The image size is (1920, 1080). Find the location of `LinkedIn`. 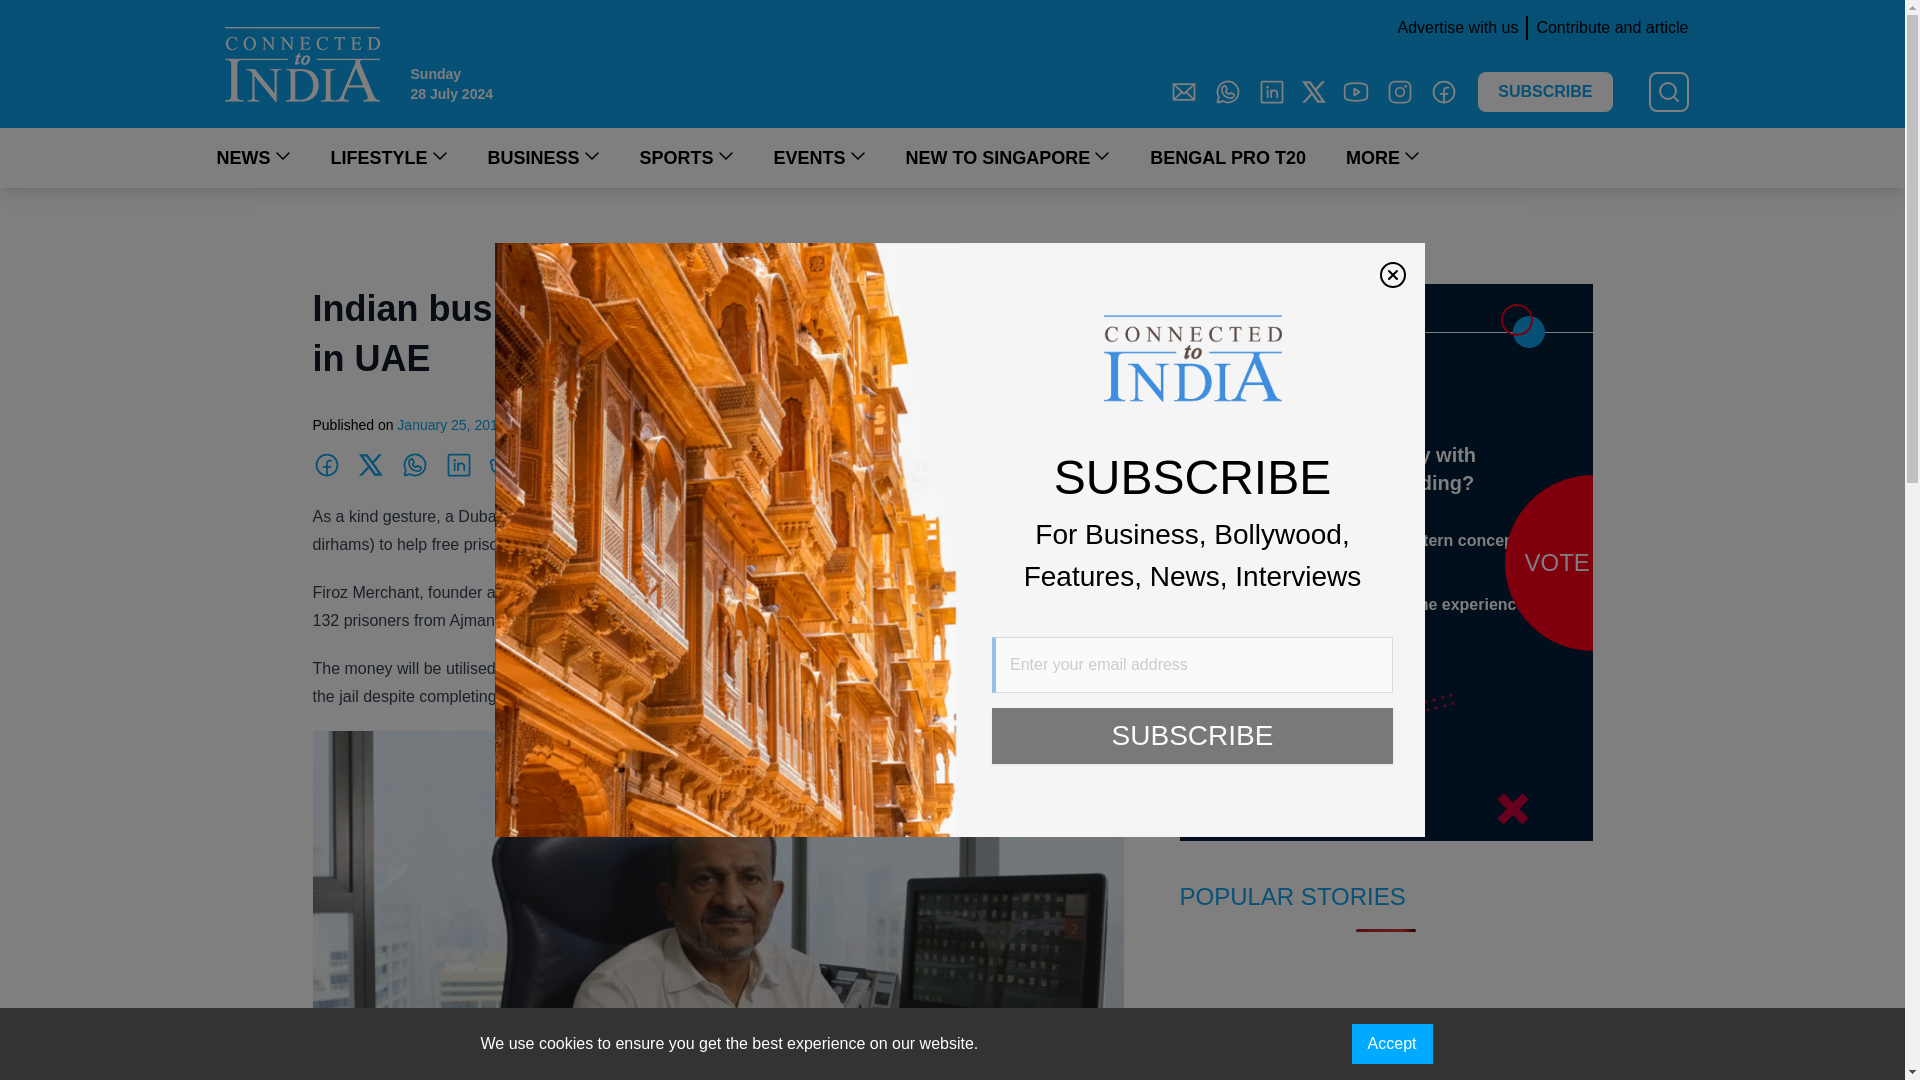

LinkedIn is located at coordinates (1272, 91).